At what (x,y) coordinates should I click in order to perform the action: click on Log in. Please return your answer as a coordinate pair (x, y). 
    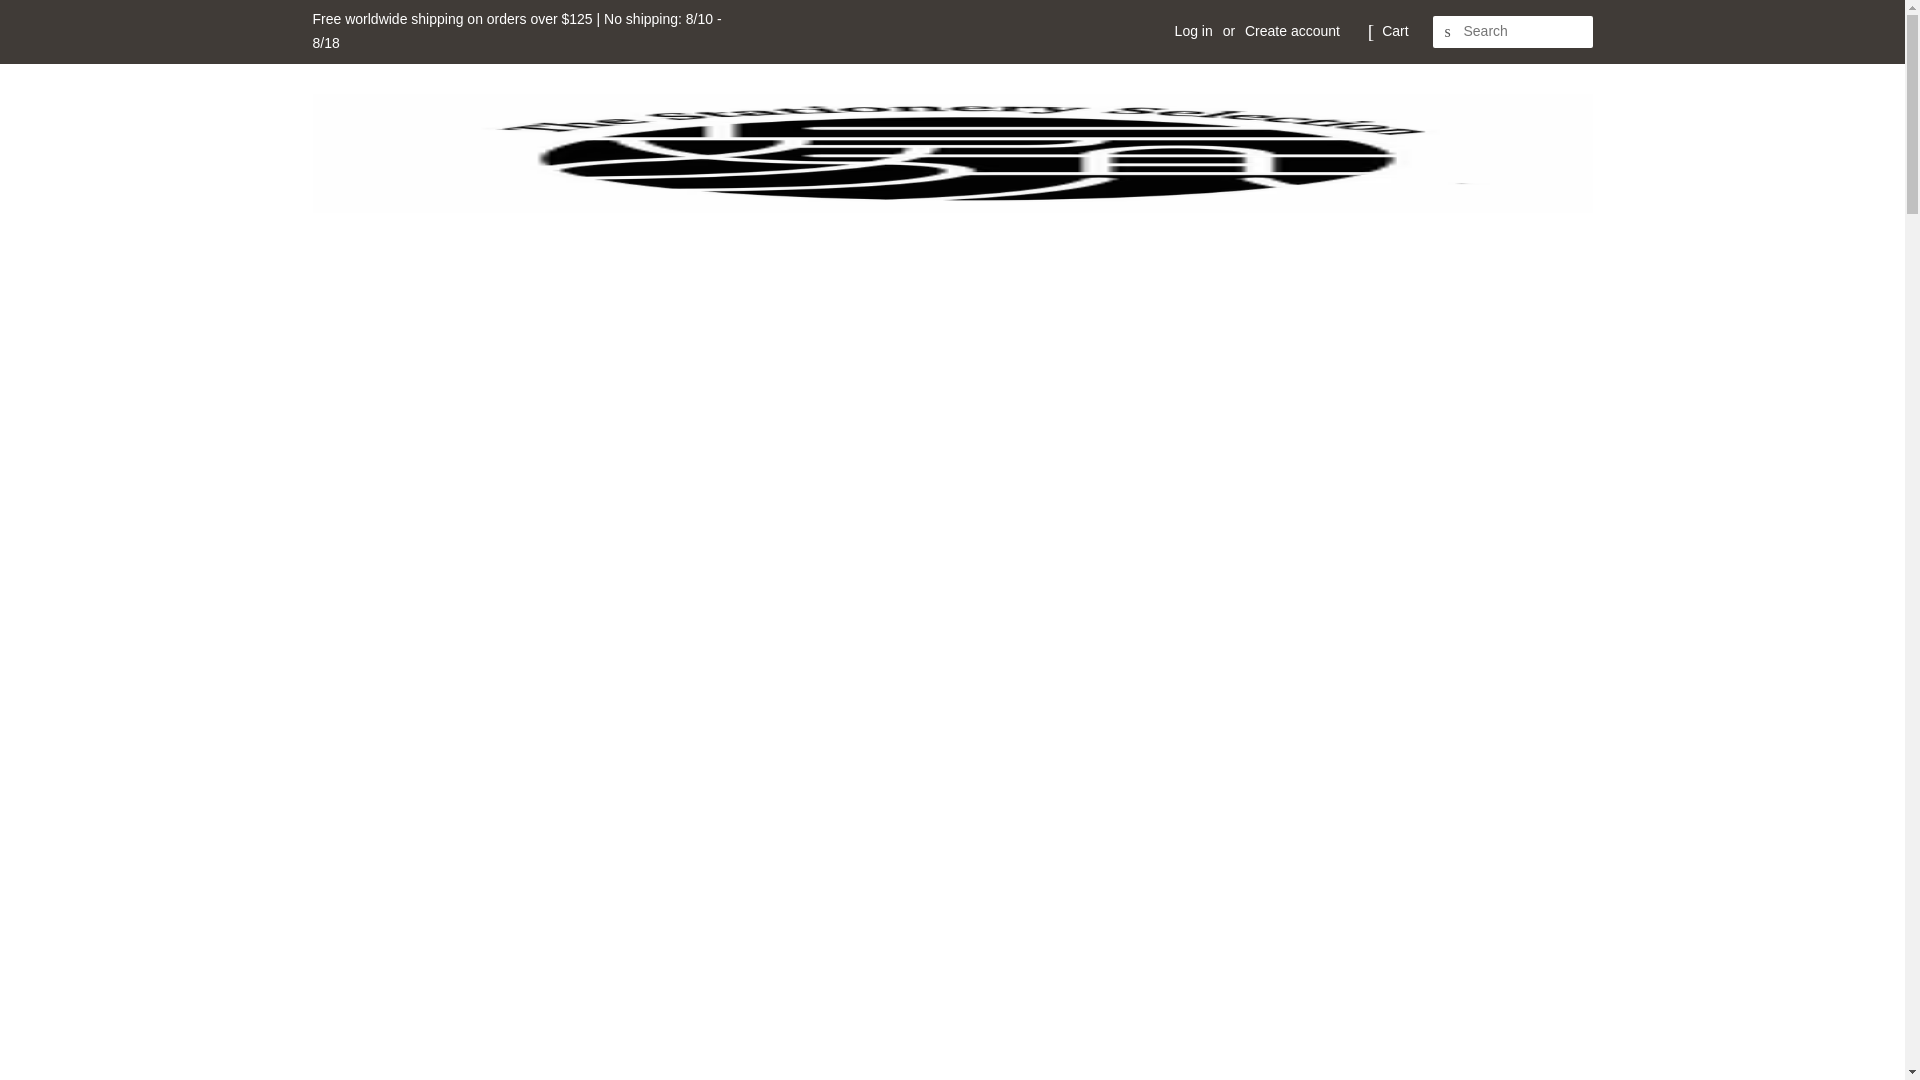
    Looking at the image, I should click on (1194, 30).